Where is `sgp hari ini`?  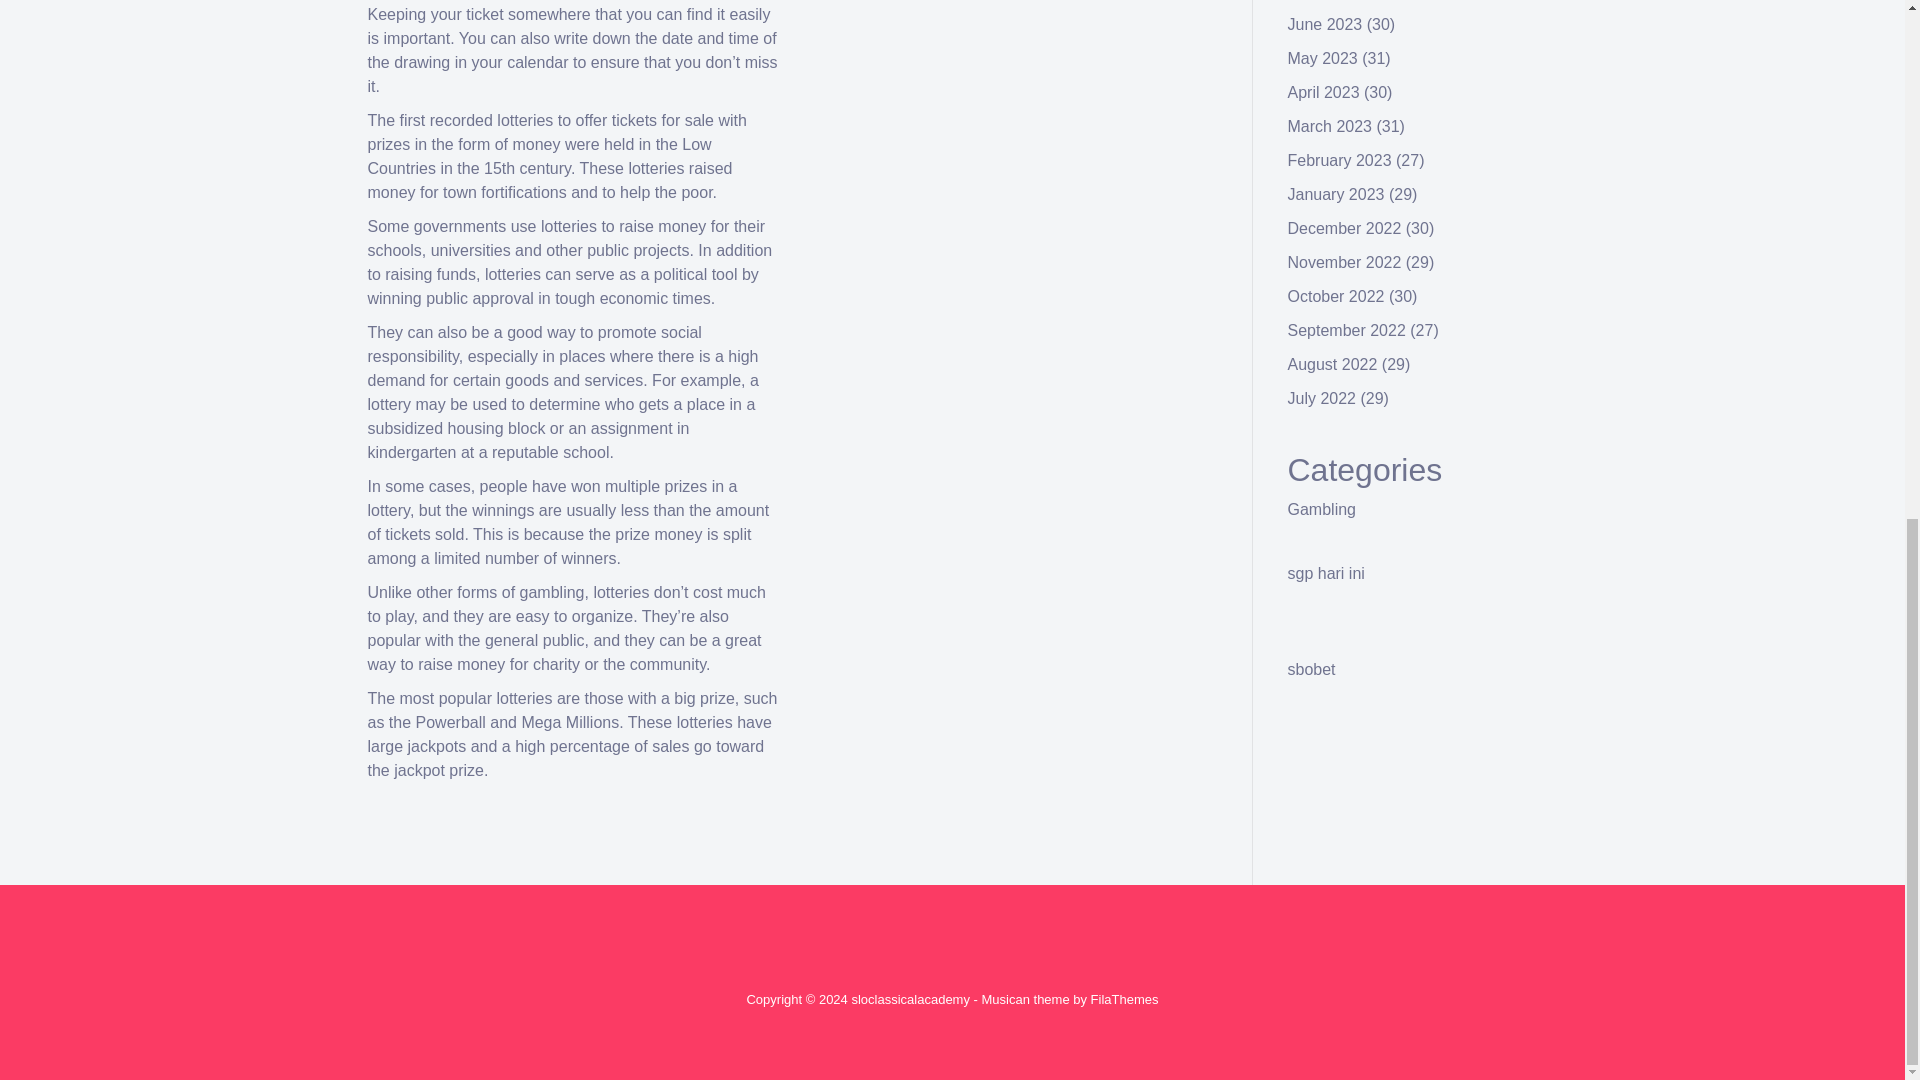 sgp hari ini is located at coordinates (1326, 573).